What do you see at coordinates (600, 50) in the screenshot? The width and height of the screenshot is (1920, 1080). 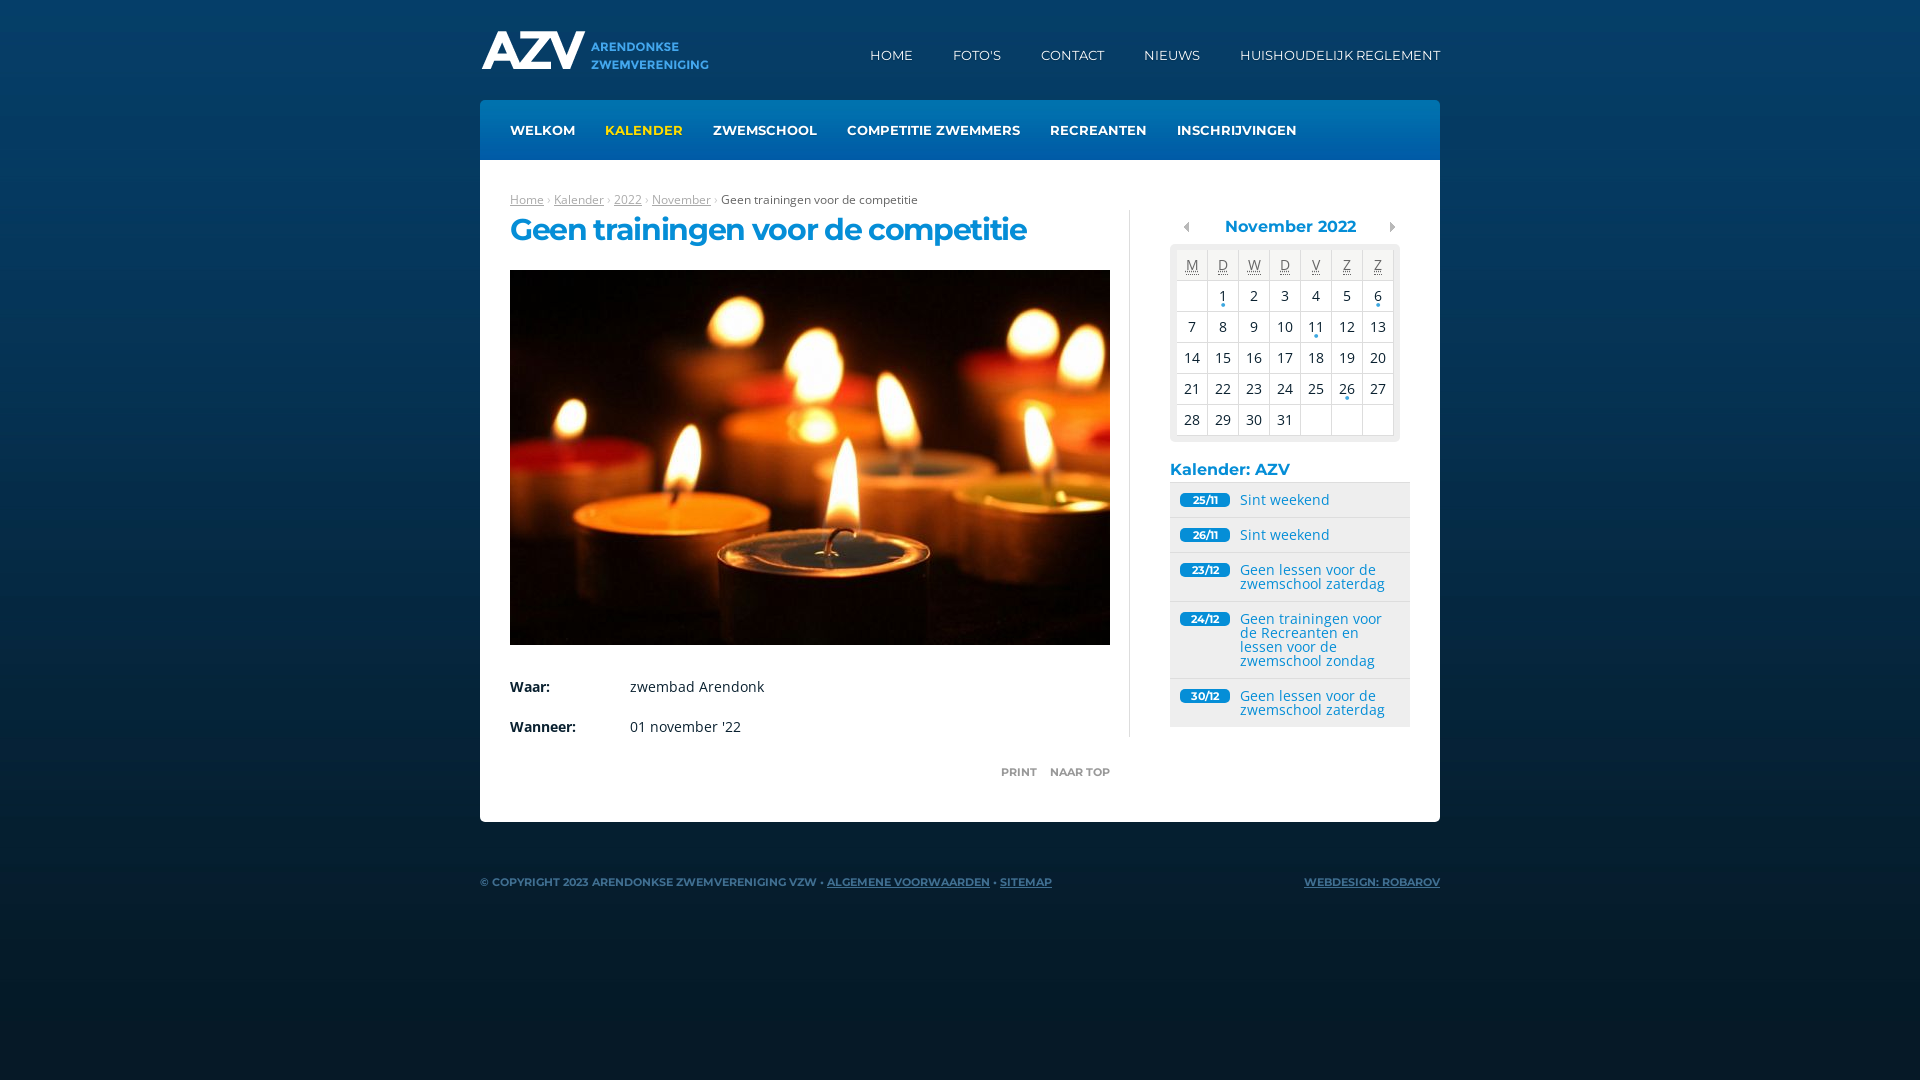 I see `AZV-arendonk` at bounding box center [600, 50].